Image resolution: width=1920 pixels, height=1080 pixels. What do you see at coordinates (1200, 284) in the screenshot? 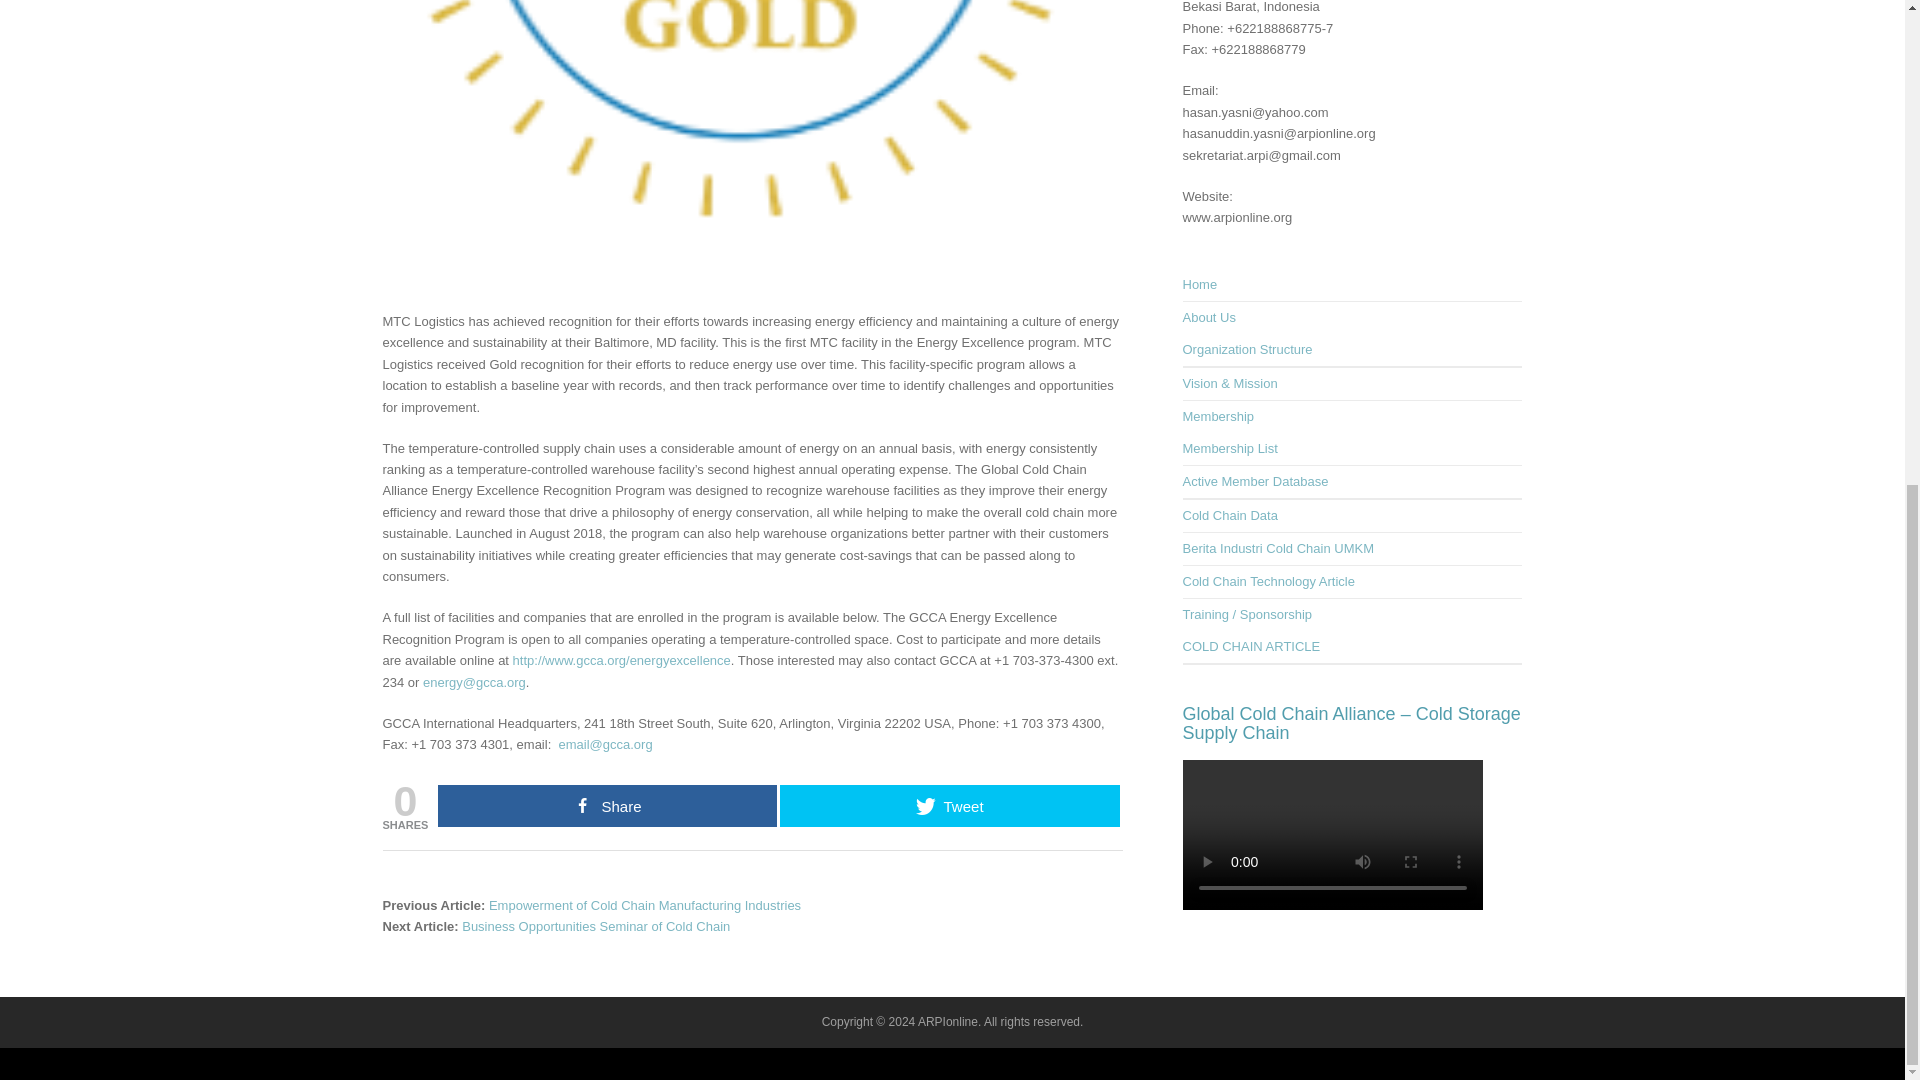
I see `Home` at bounding box center [1200, 284].